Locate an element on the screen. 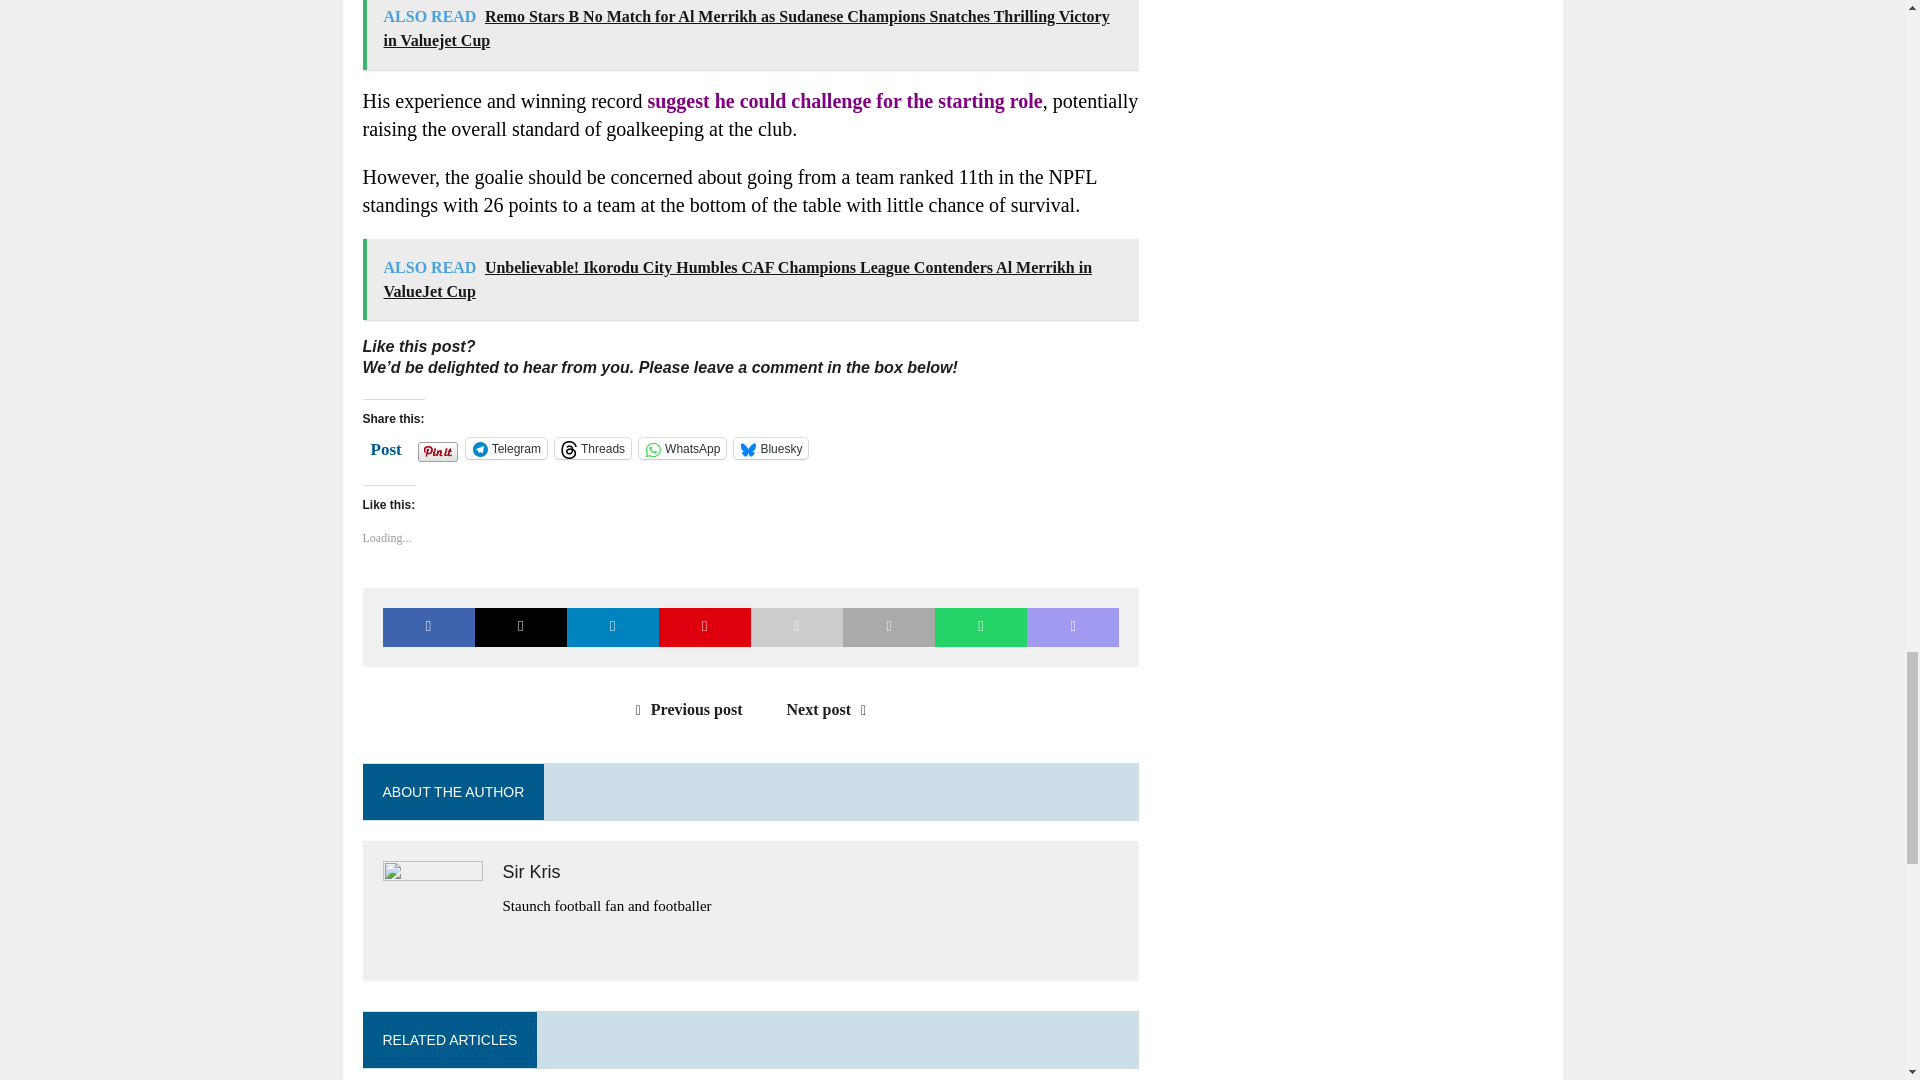 The width and height of the screenshot is (1920, 1080). Share on Facebook is located at coordinates (428, 627).